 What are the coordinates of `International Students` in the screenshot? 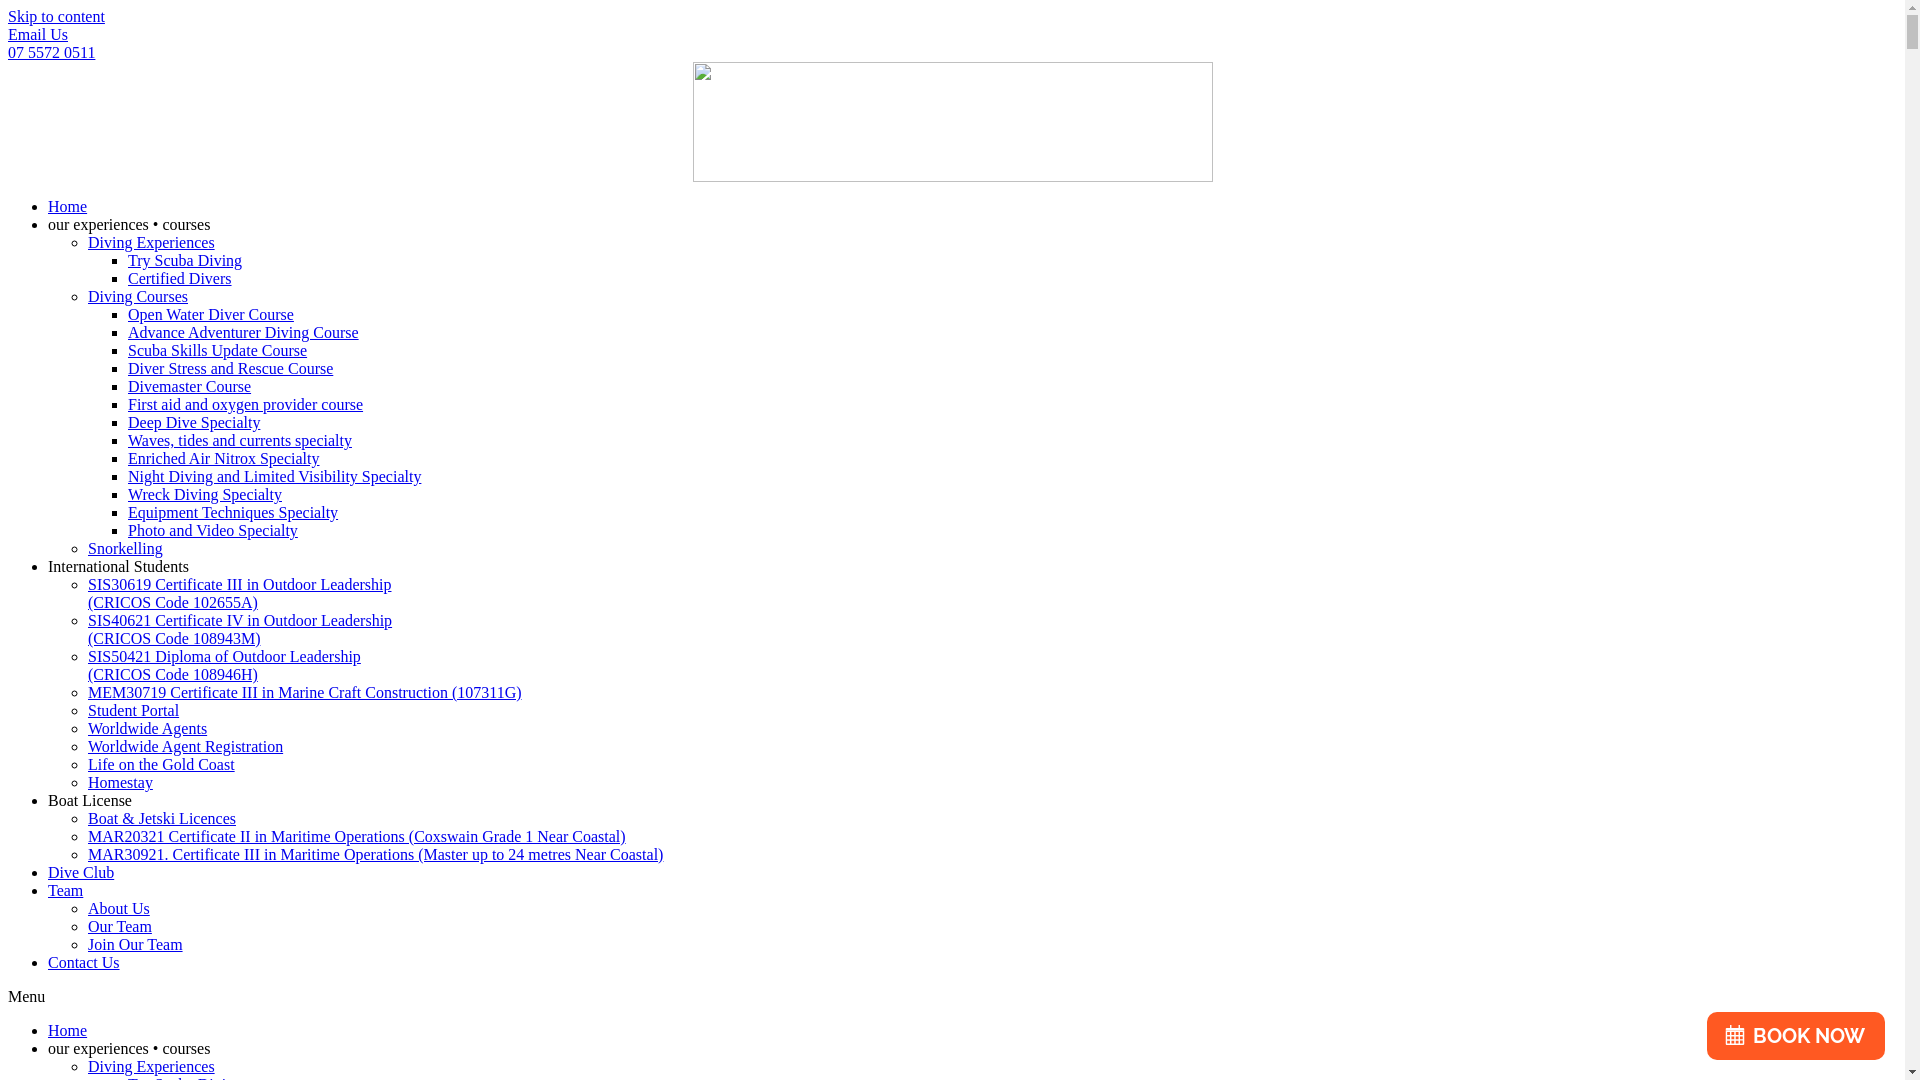 It's located at (118, 566).